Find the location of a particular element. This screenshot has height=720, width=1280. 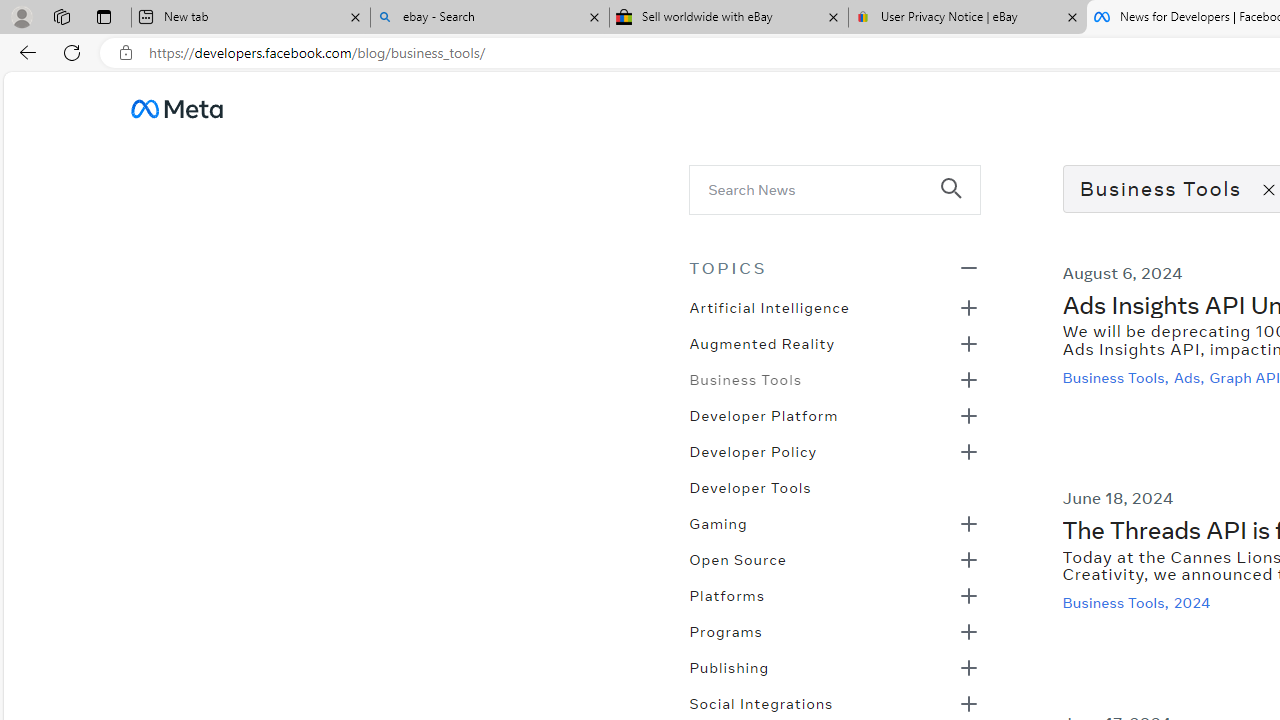

Artificial Intelligence is located at coordinates (768, 306).